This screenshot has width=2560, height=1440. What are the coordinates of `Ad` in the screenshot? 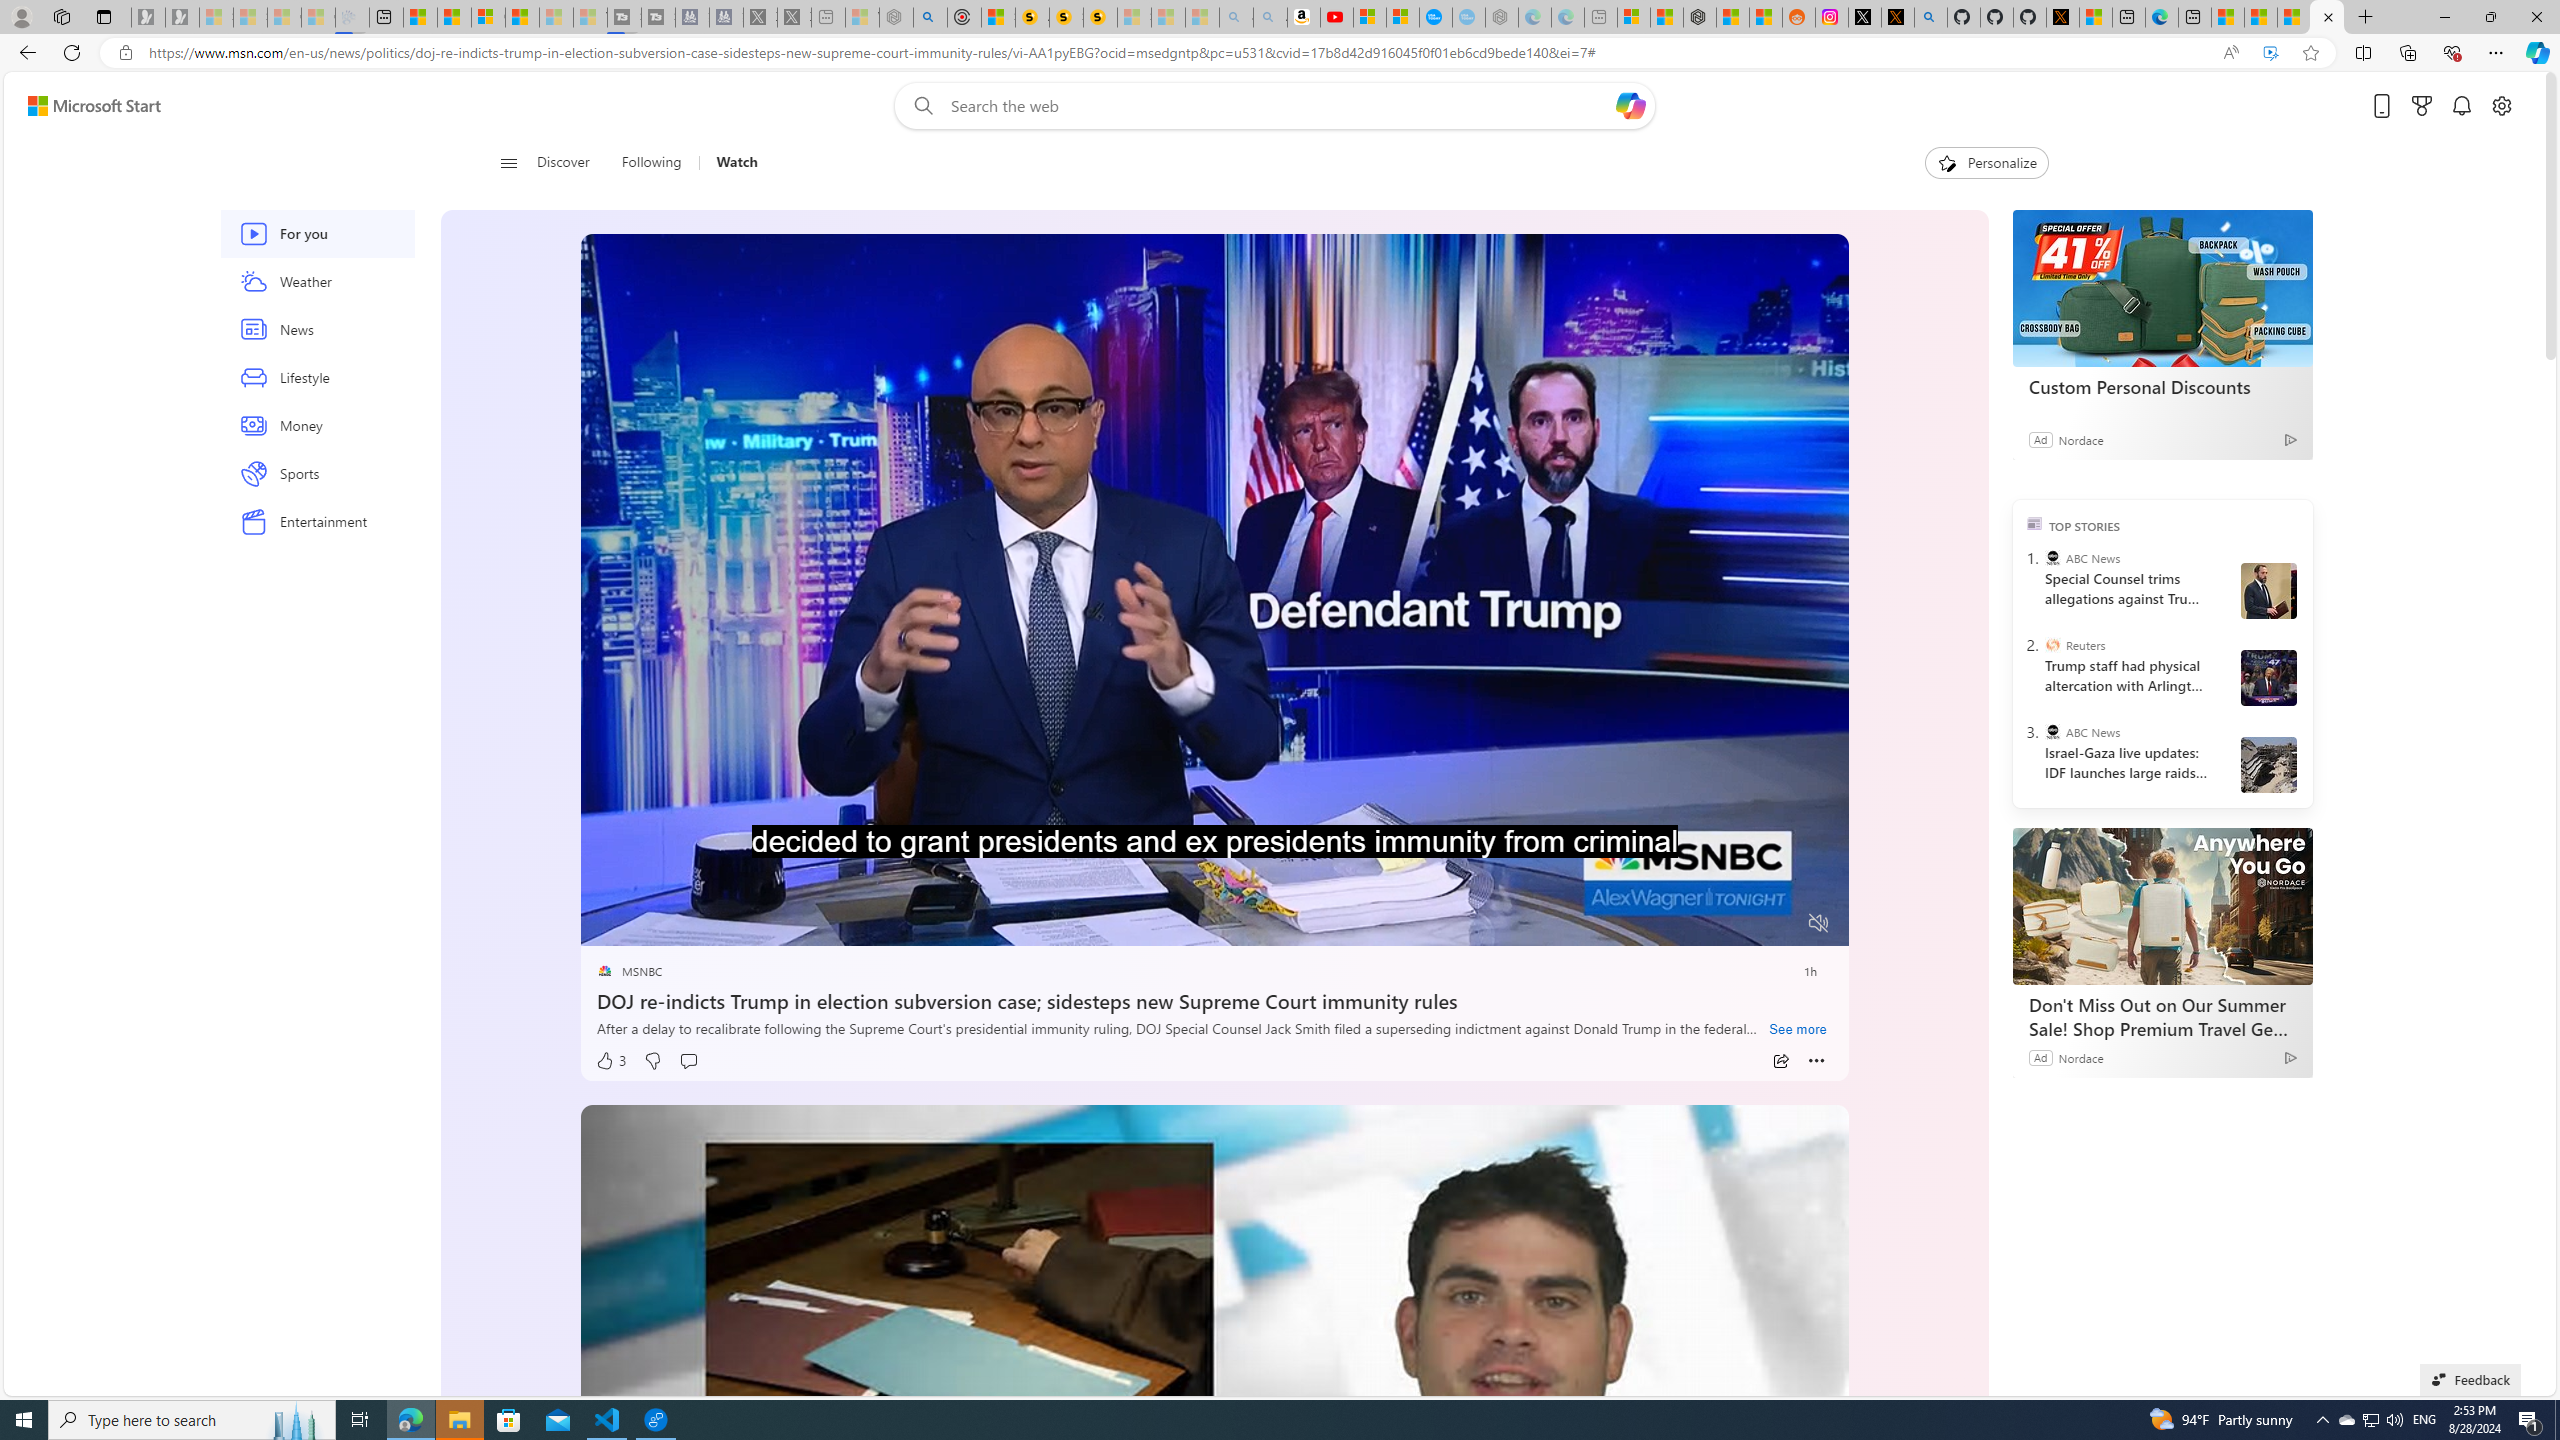 It's located at (2042, 1056).